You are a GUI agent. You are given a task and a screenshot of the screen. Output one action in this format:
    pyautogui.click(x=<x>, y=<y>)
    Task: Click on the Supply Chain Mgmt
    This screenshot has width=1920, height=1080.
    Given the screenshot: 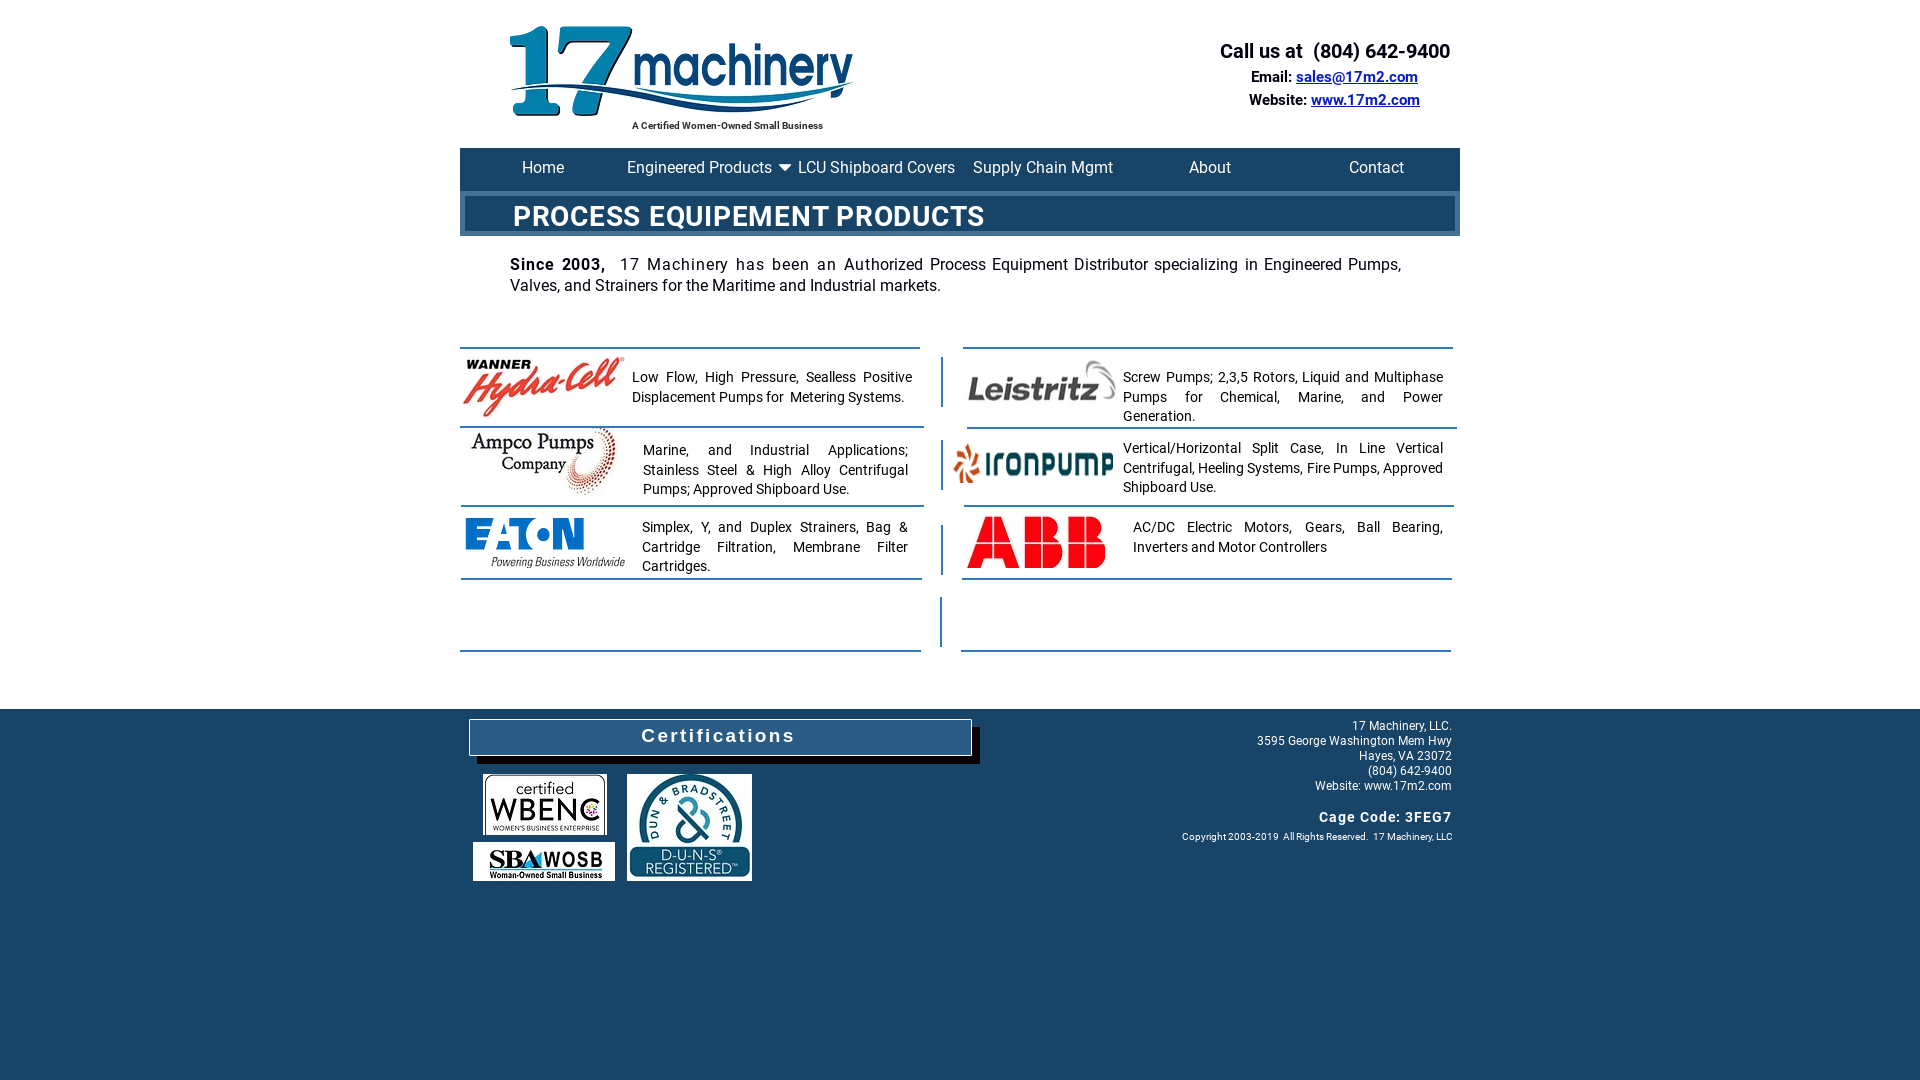 What is the action you would take?
    pyautogui.click(x=1044, y=170)
    